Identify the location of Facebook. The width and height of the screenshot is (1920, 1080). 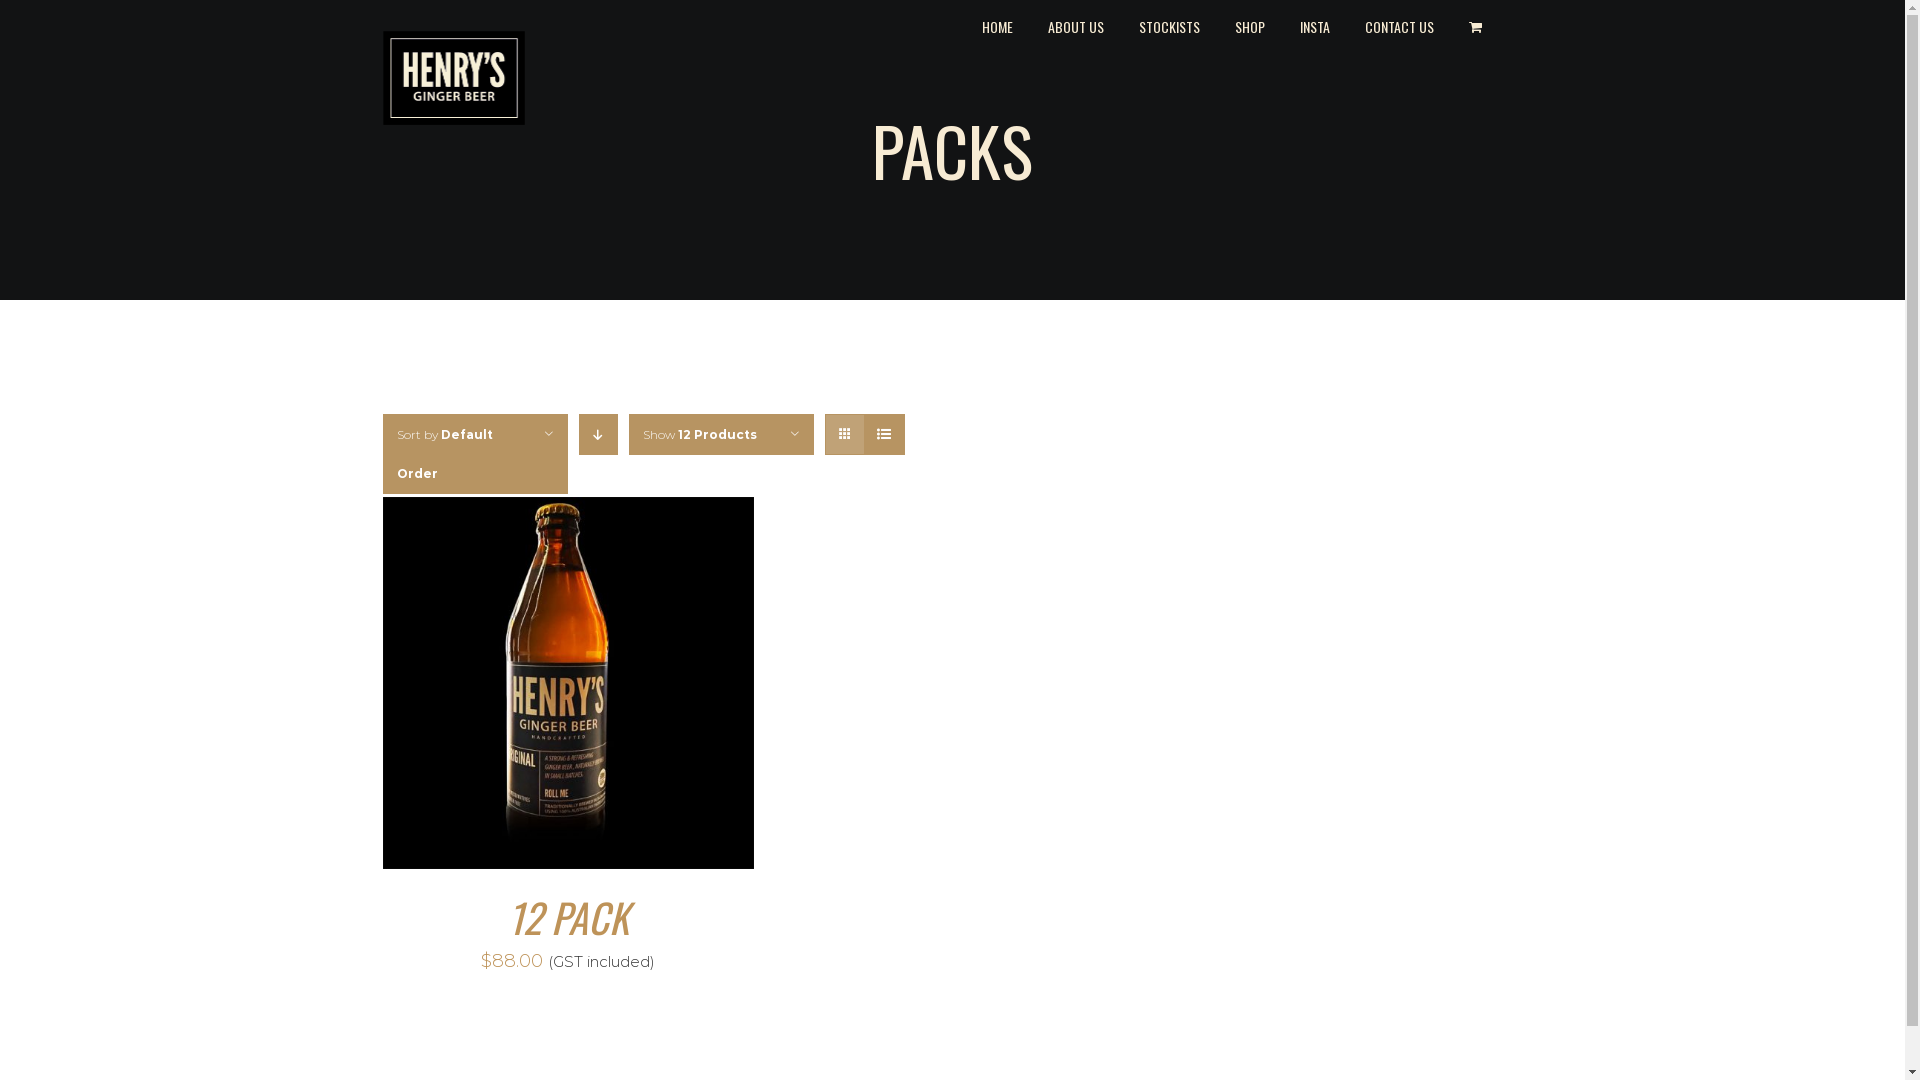
(929, 814).